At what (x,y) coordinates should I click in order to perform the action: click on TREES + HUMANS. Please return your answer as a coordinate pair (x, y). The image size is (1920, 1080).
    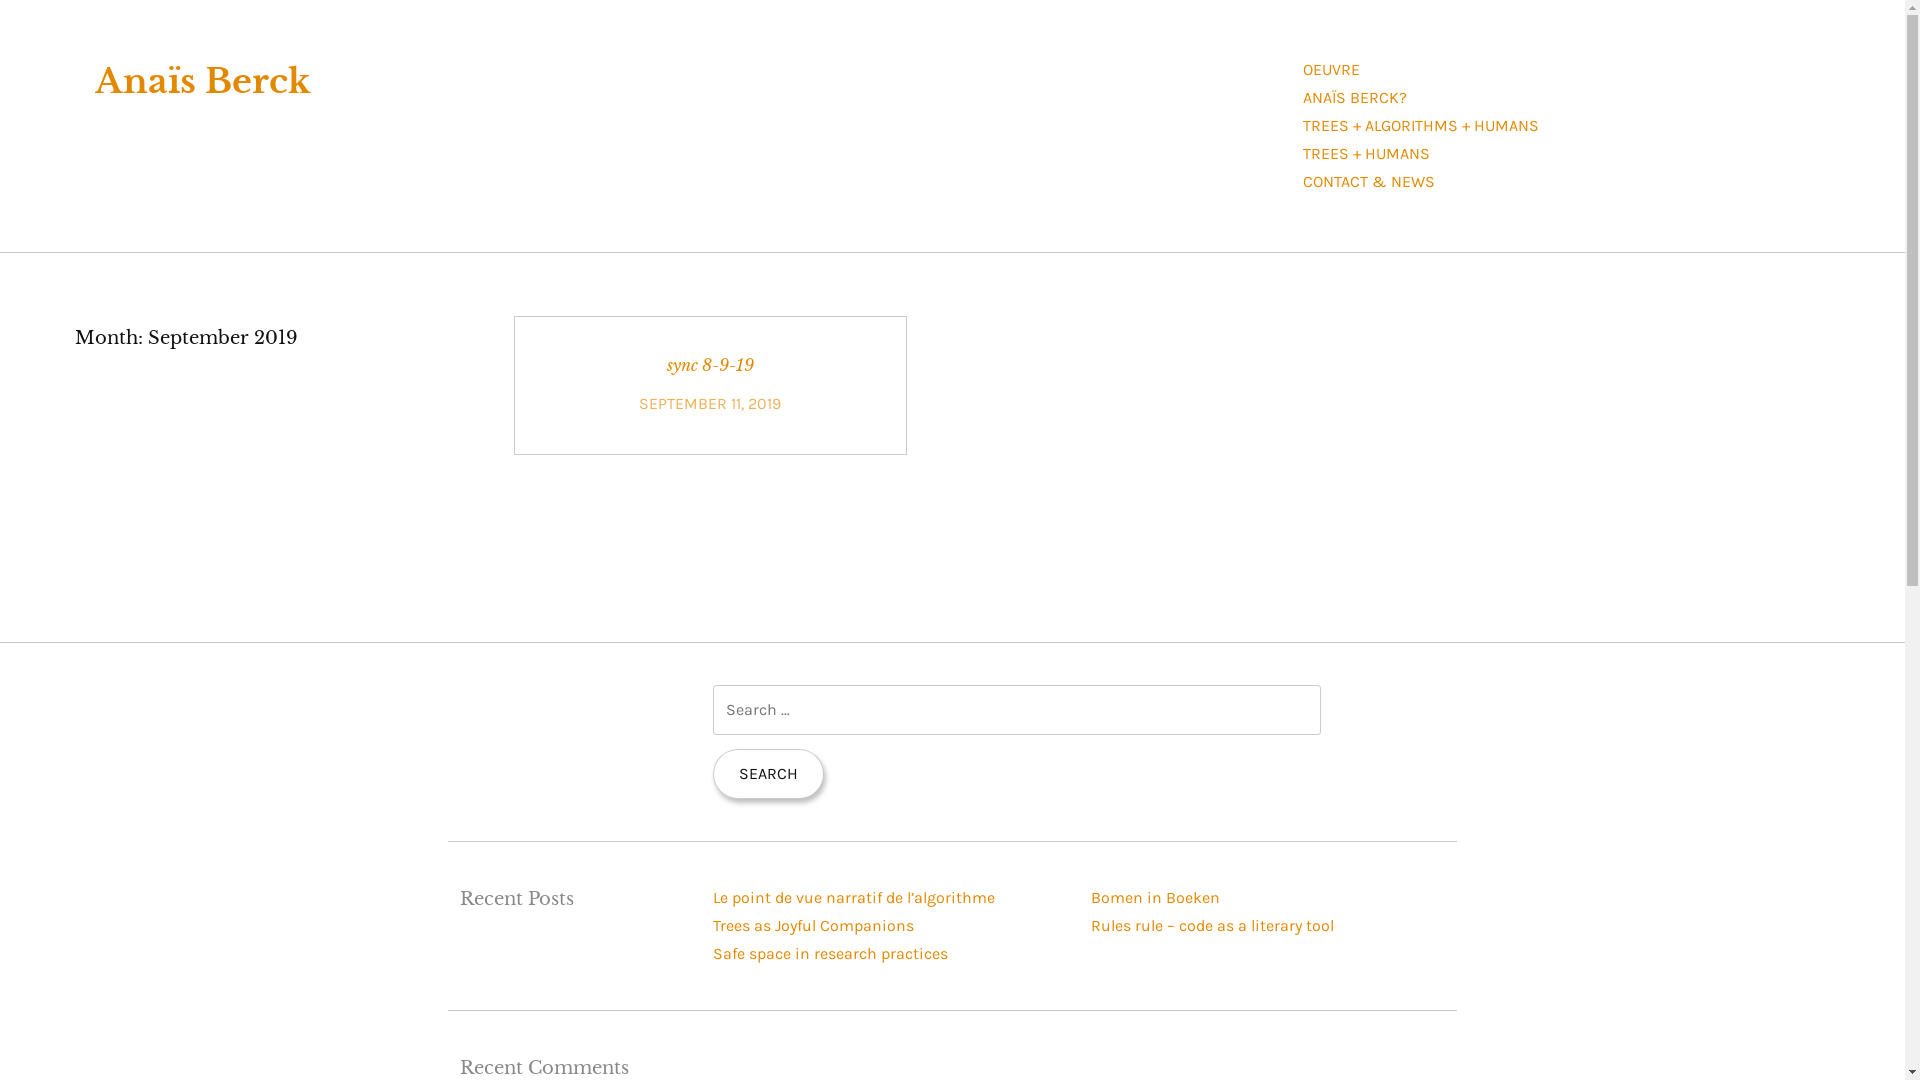
    Looking at the image, I should click on (1366, 154).